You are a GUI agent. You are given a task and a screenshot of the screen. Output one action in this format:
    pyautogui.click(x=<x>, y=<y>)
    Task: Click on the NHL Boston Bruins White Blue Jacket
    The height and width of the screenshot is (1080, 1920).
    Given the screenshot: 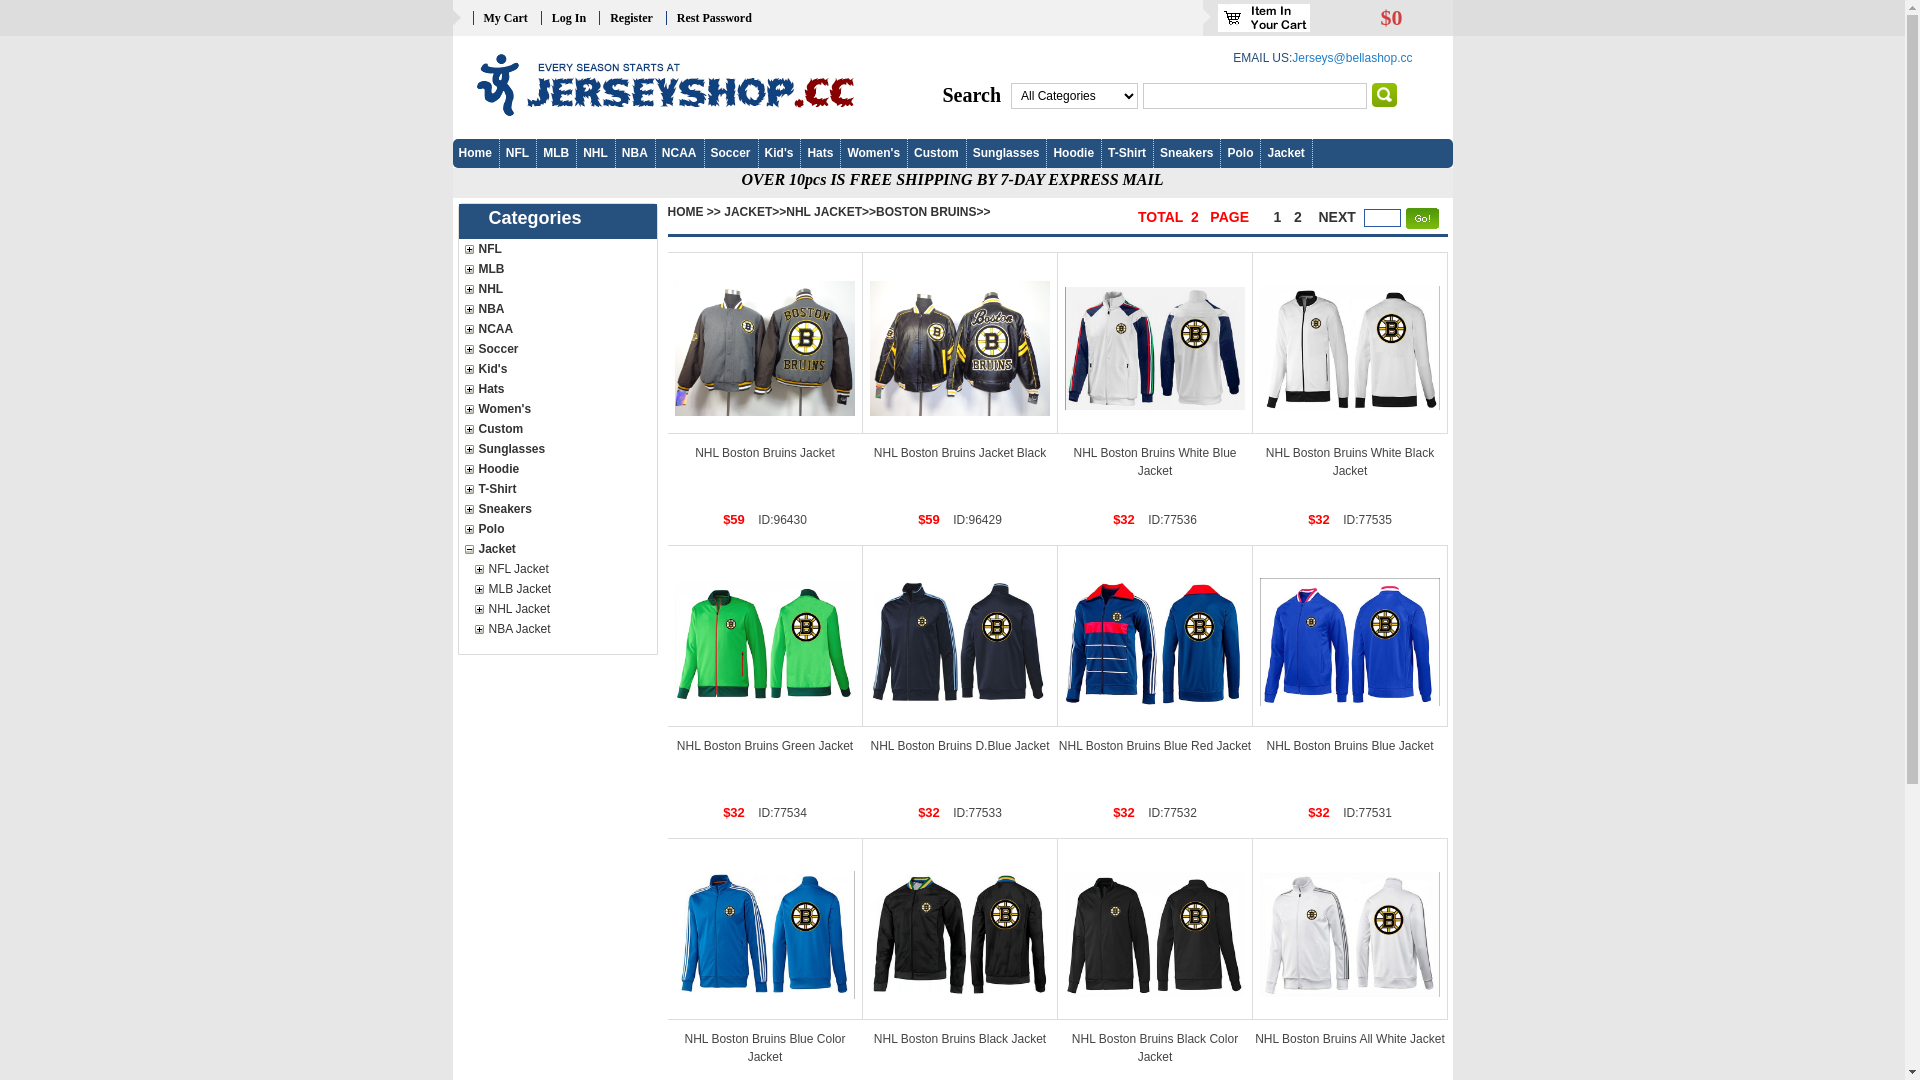 What is the action you would take?
    pyautogui.click(x=1154, y=348)
    